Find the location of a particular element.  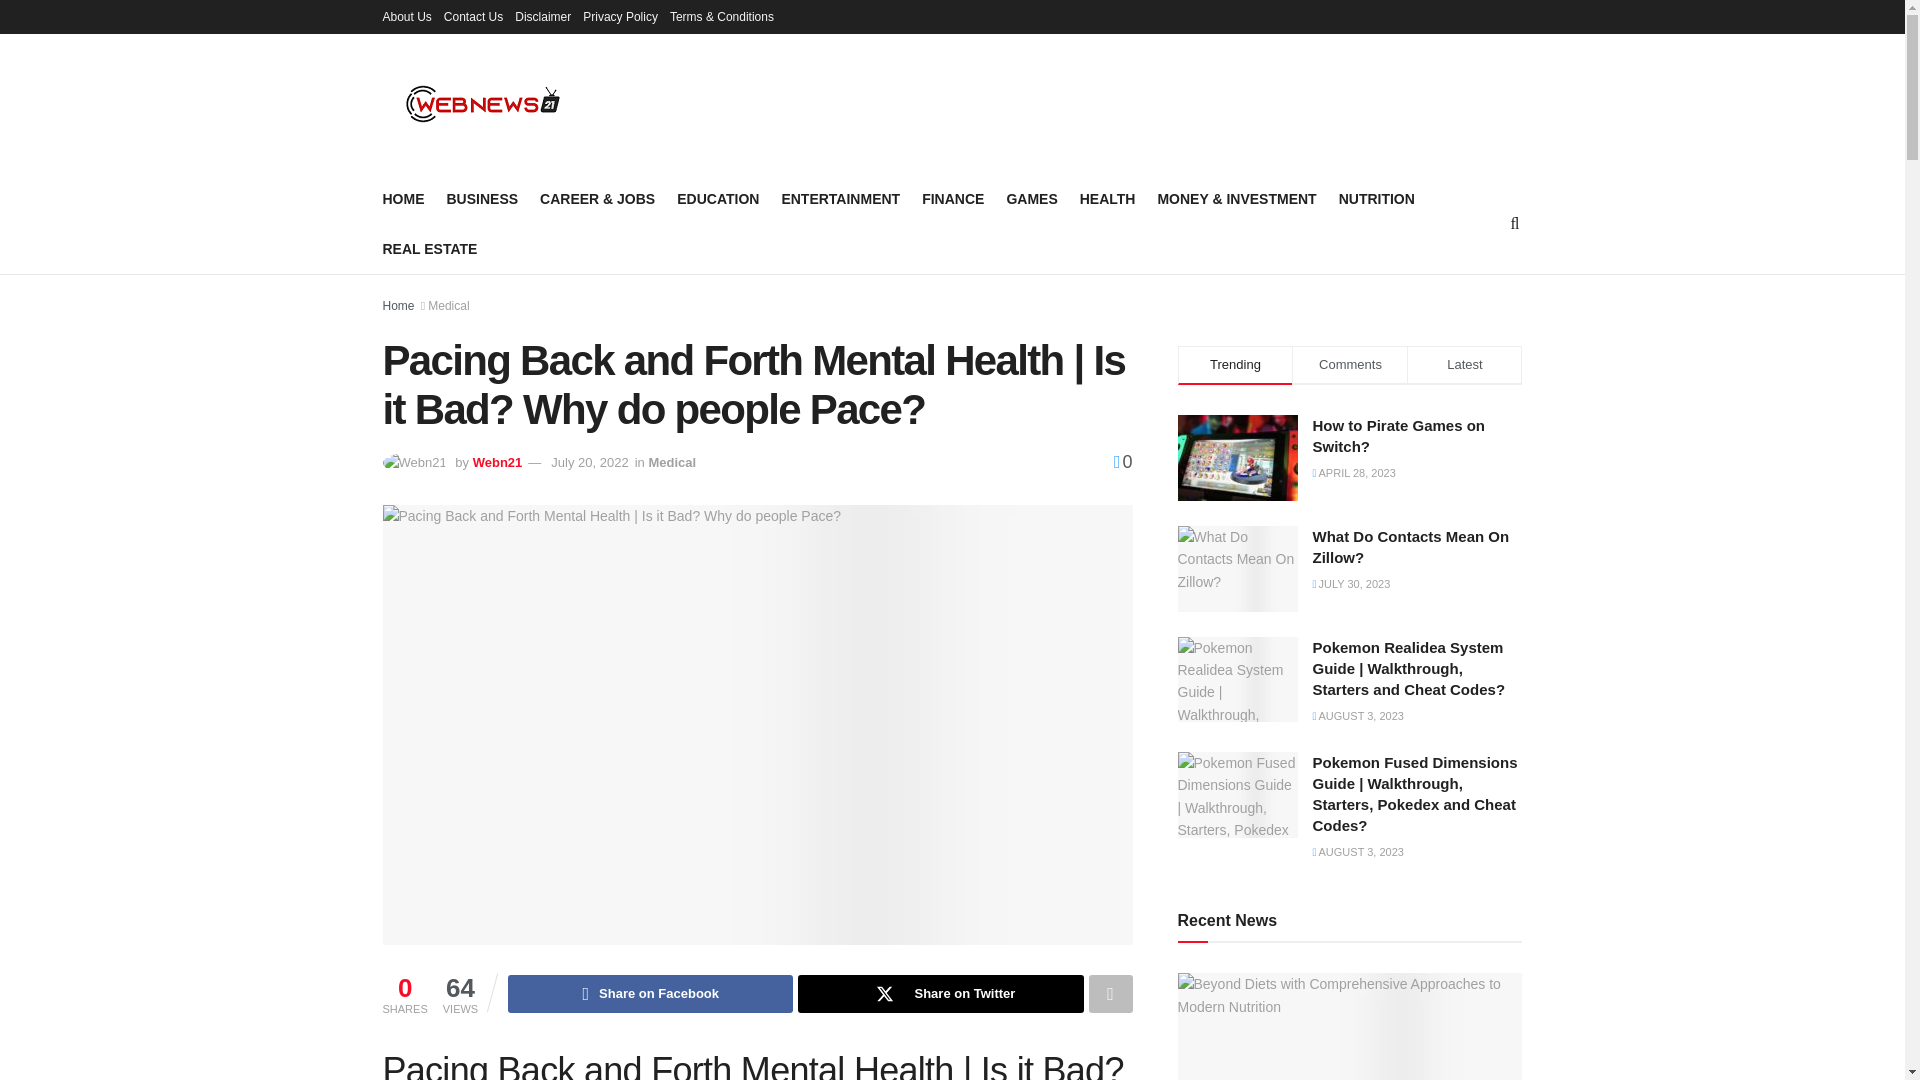

HEALTH is located at coordinates (1108, 198).